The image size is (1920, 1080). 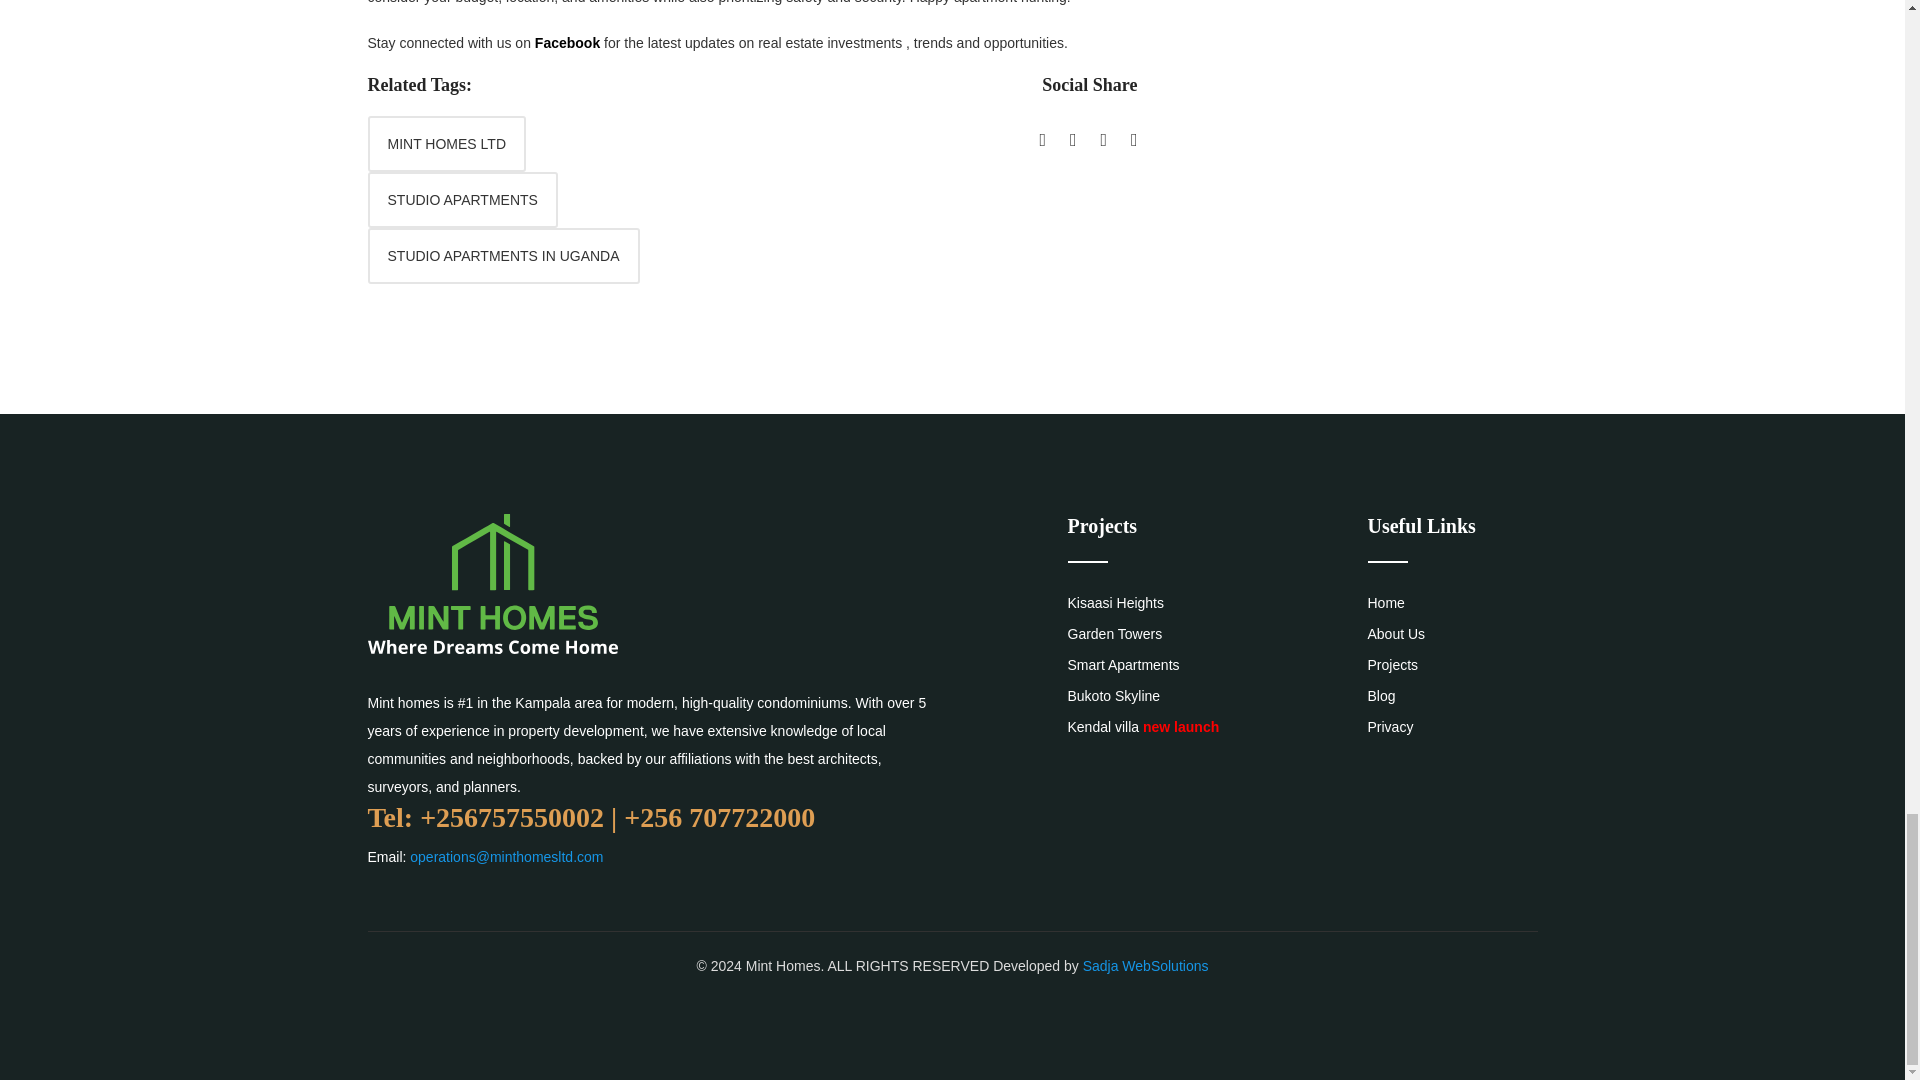 What do you see at coordinates (567, 42) in the screenshot?
I see `Facebook` at bounding box center [567, 42].